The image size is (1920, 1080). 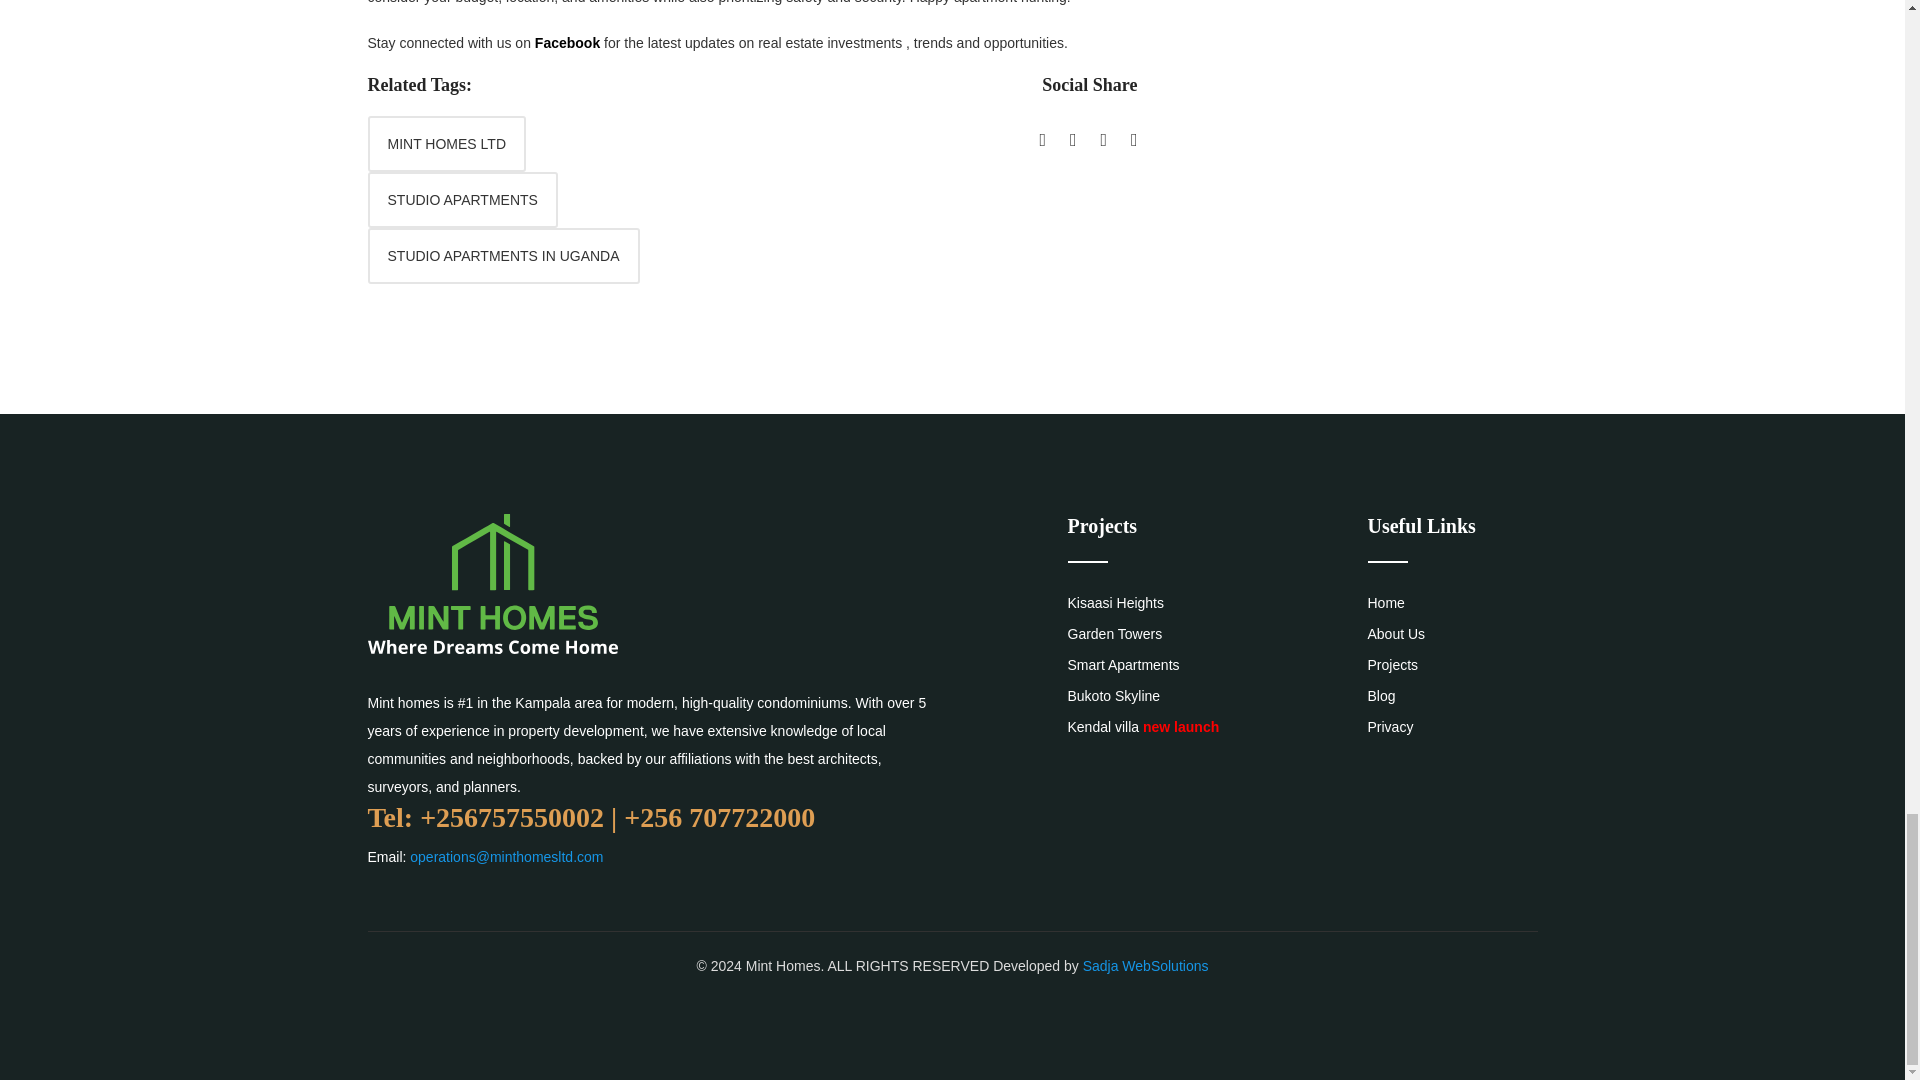 What do you see at coordinates (567, 42) in the screenshot?
I see `Facebook` at bounding box center [567, 42].